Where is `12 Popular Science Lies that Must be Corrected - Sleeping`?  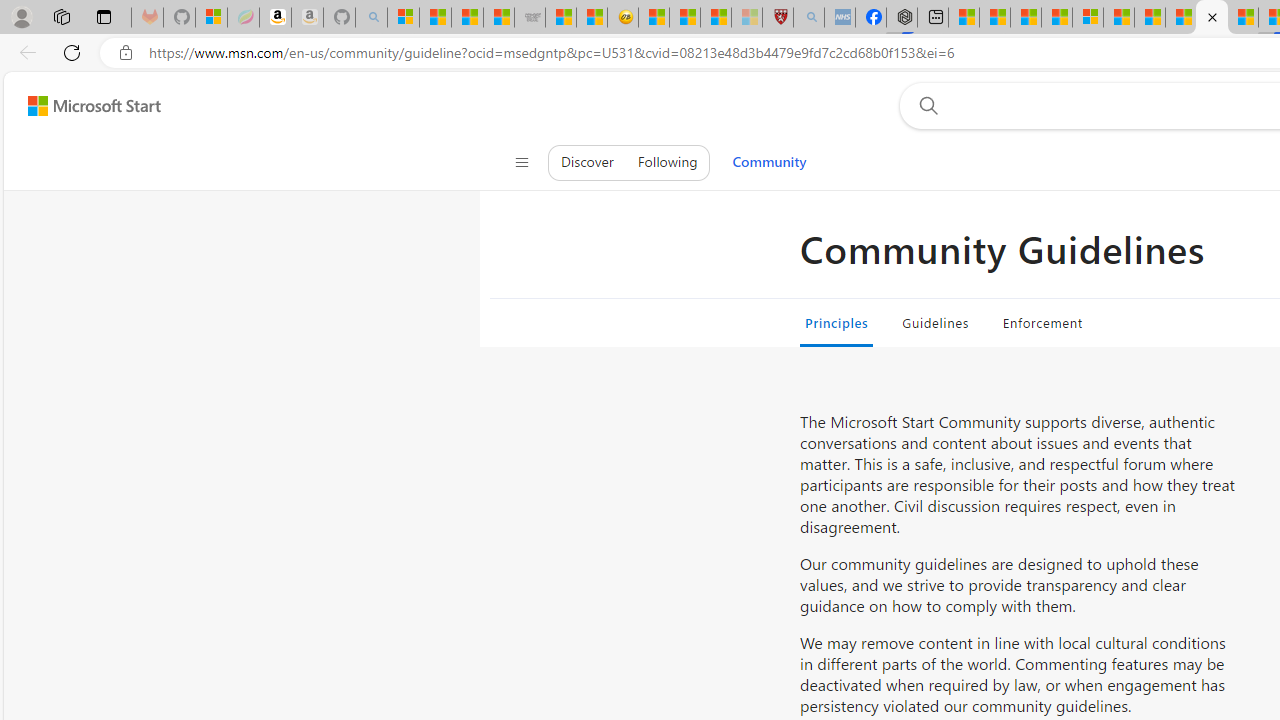 12 Popular Science Lies that Must be Corrected - Sleeping is located at coordinates (746, 18).